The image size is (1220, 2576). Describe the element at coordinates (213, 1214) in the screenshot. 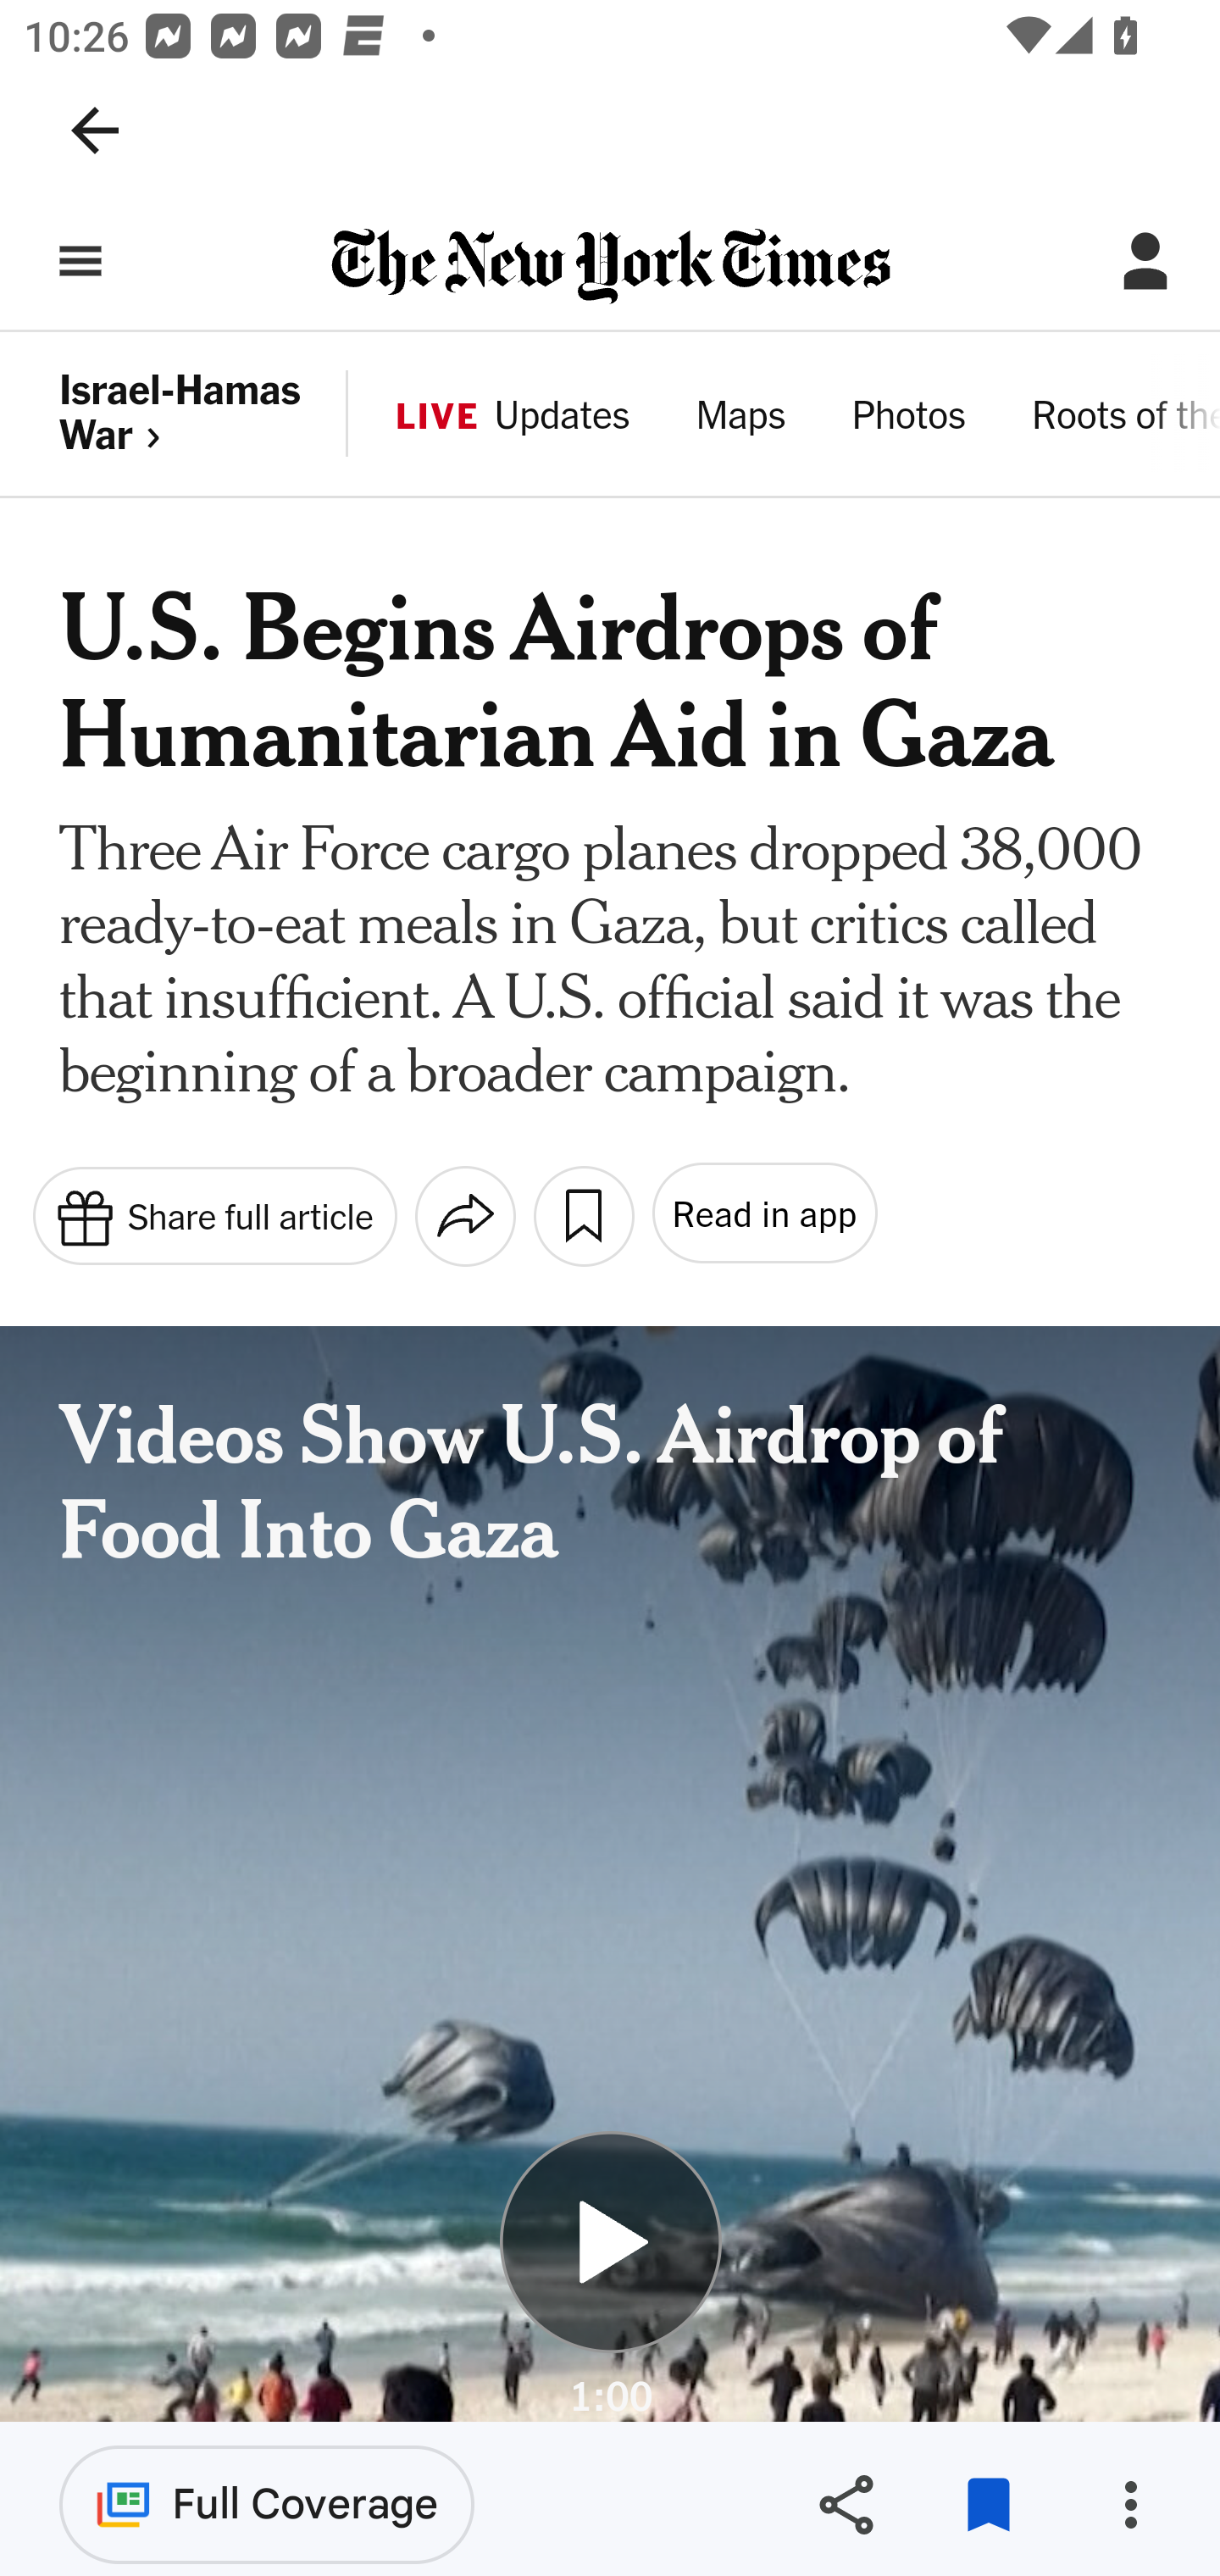

I see `Share full article` at that location.